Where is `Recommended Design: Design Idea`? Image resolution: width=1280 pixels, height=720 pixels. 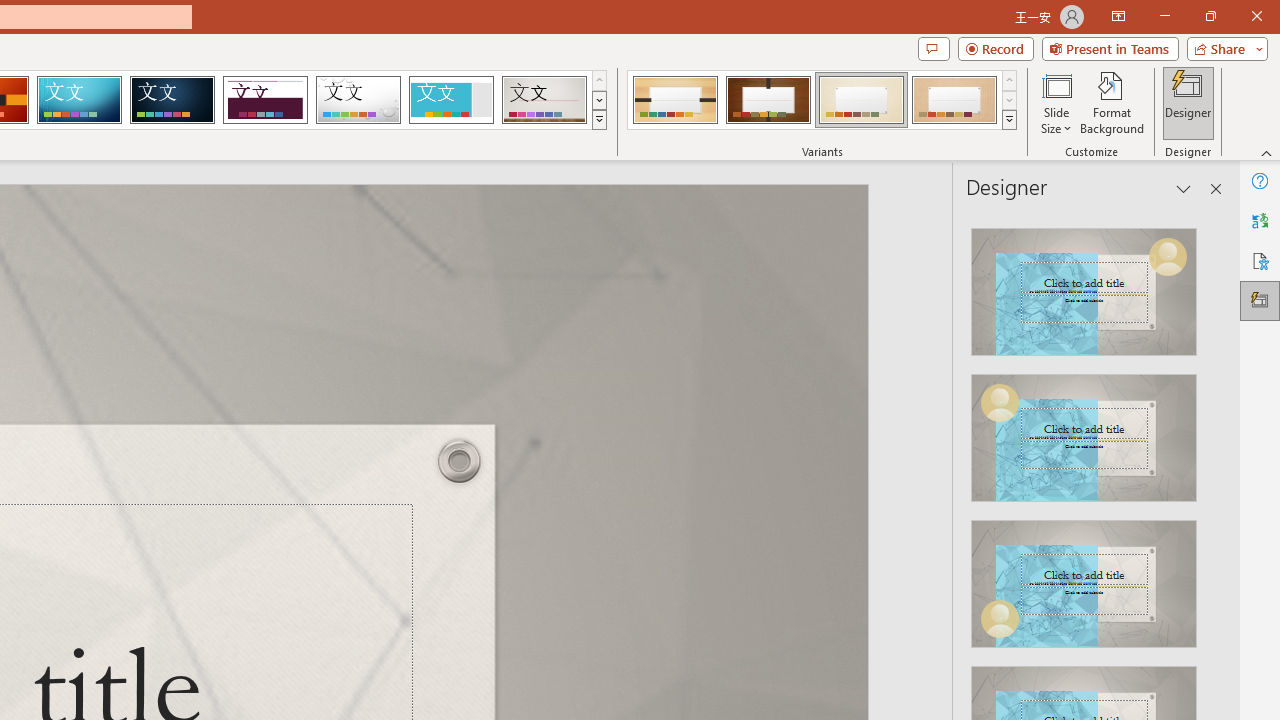 Recommended Design: Design Idea is located at coordinates (1084, 286).